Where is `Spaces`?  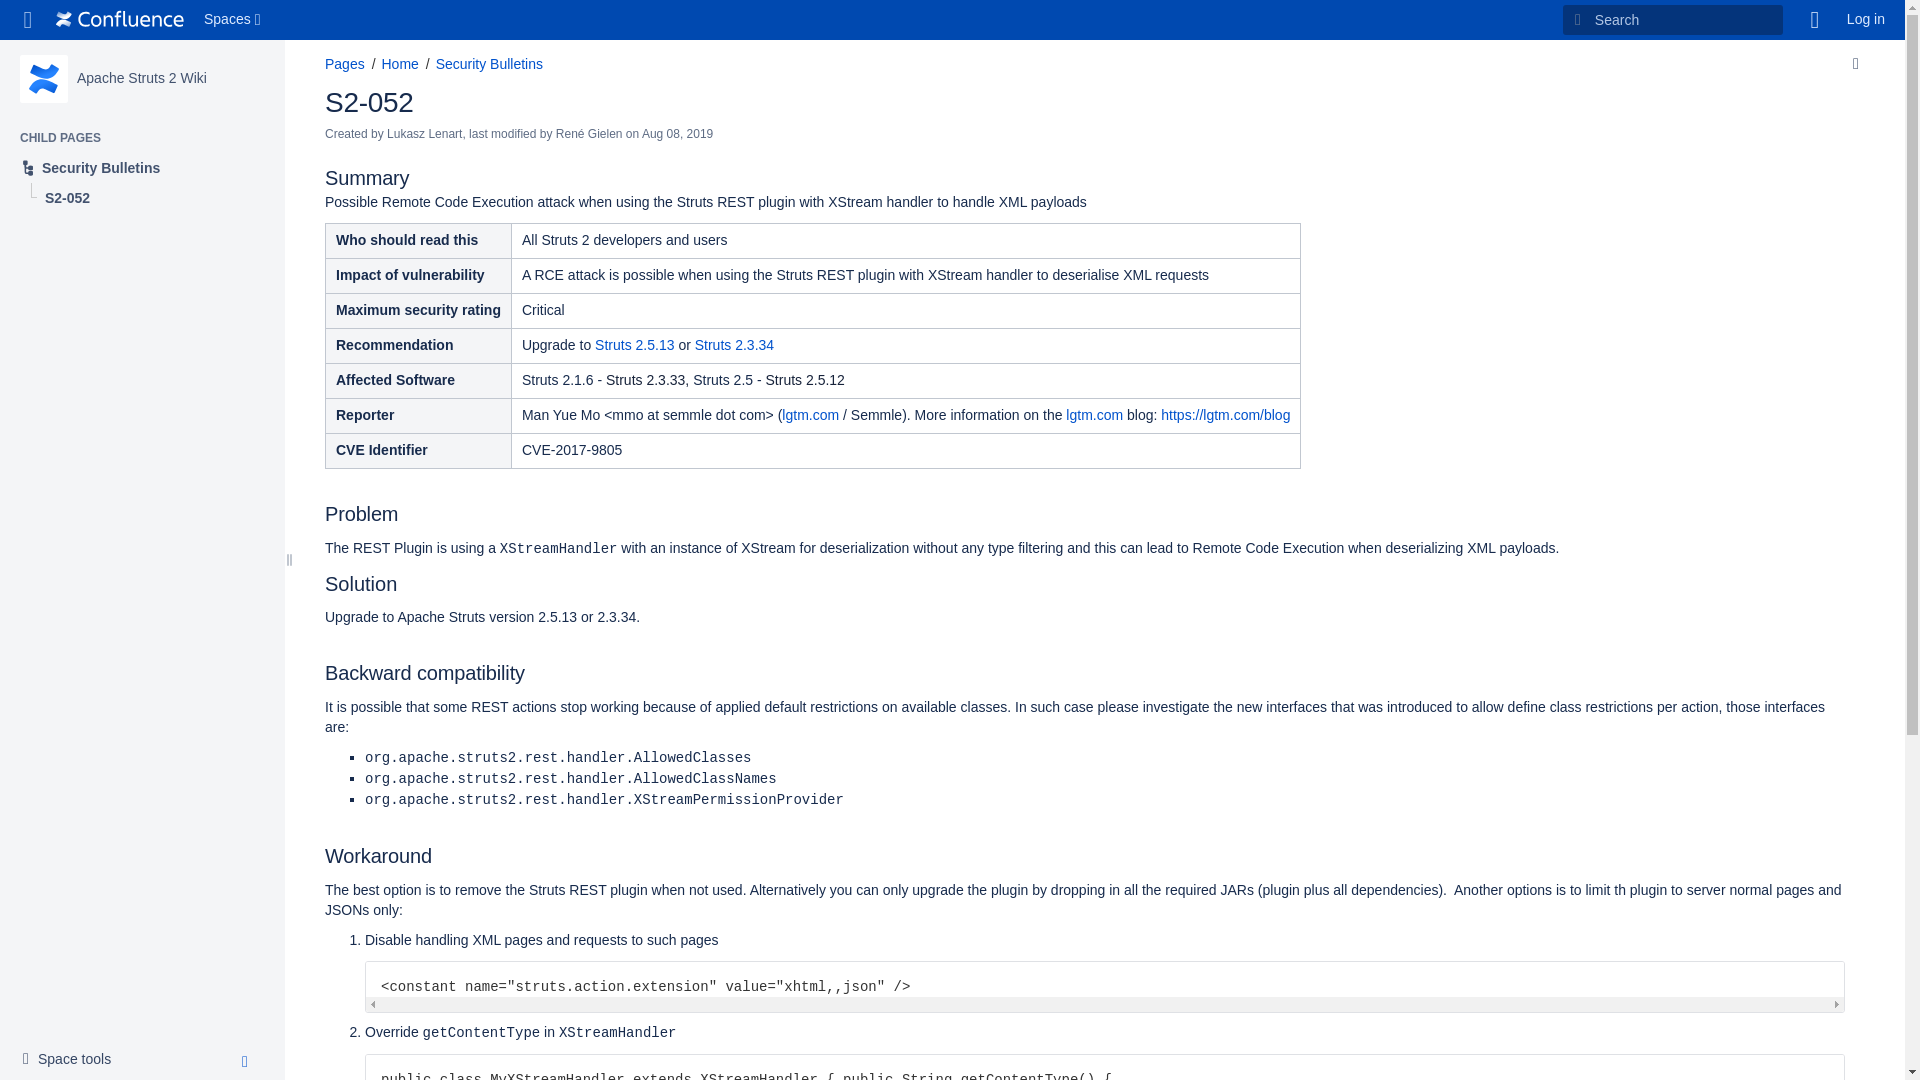
Spaces is located at coordinates (120, 20).